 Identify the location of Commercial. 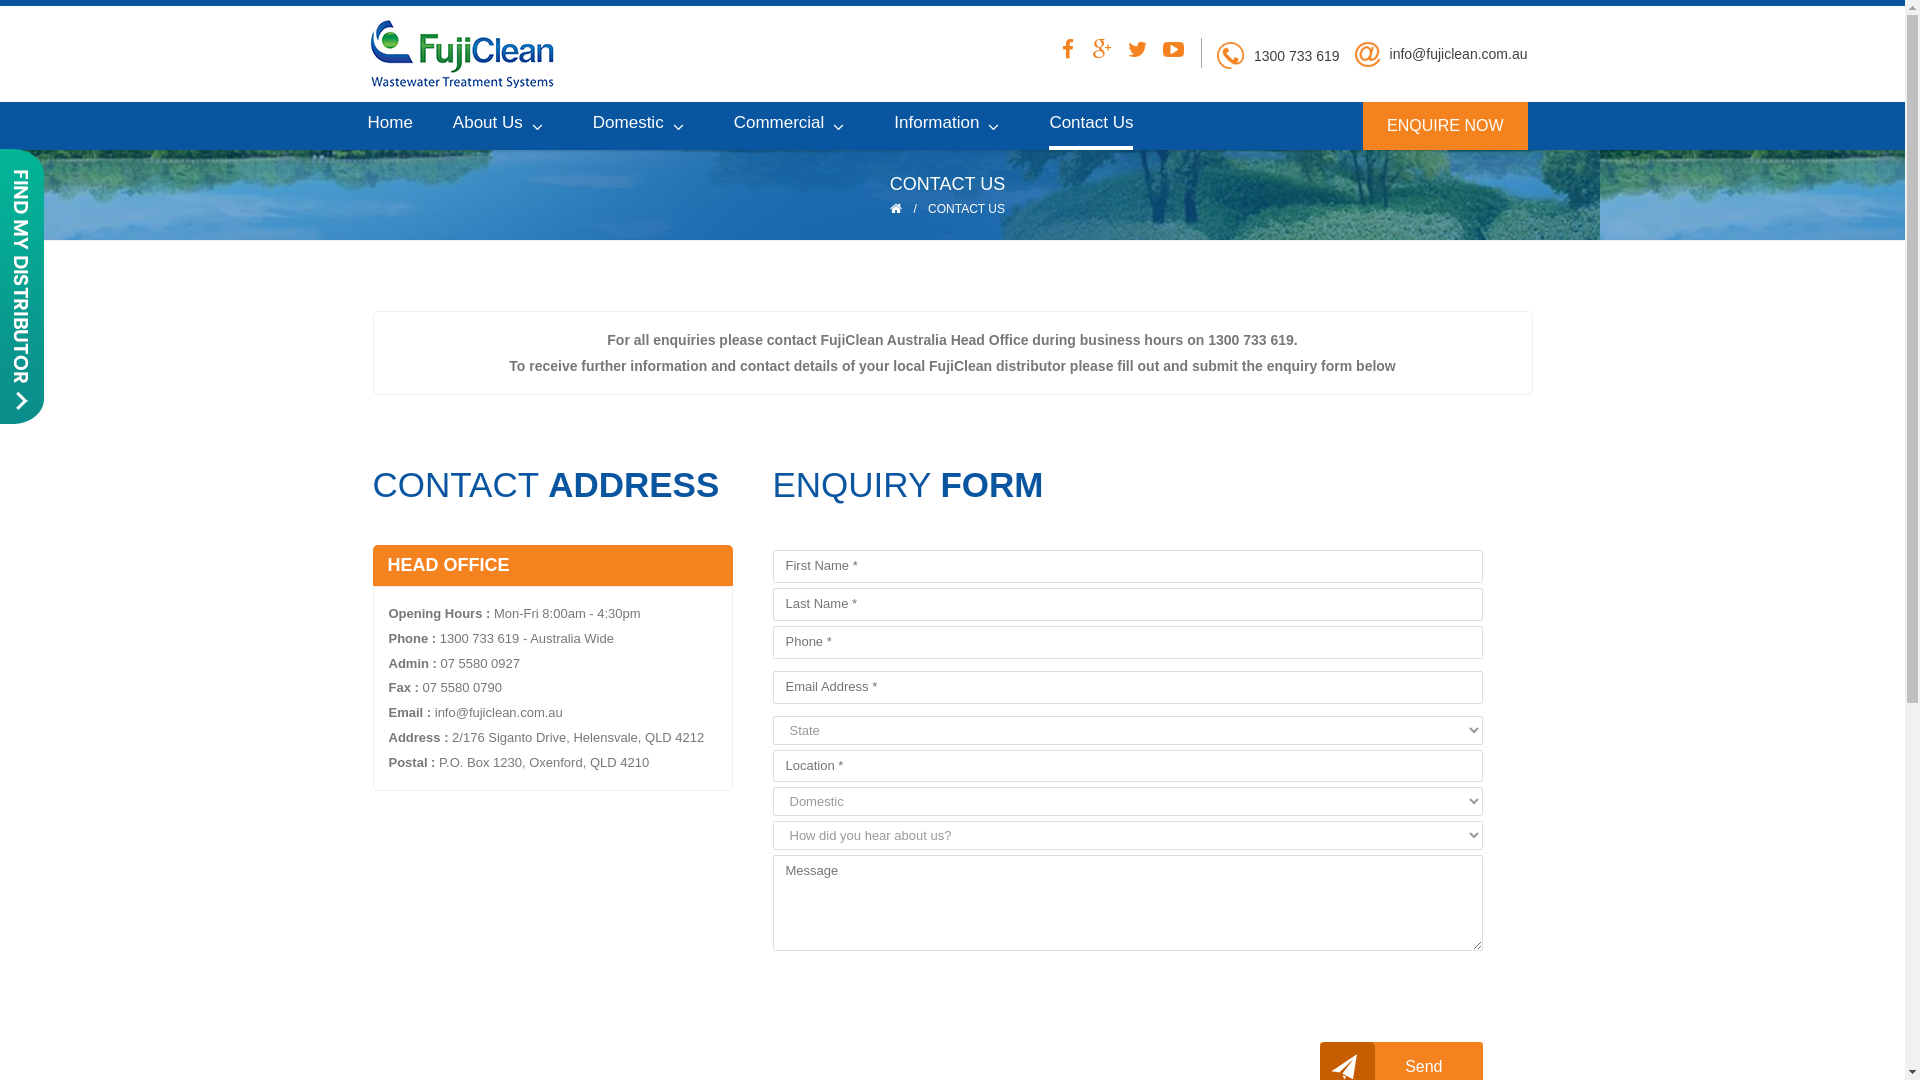
(794, 124).